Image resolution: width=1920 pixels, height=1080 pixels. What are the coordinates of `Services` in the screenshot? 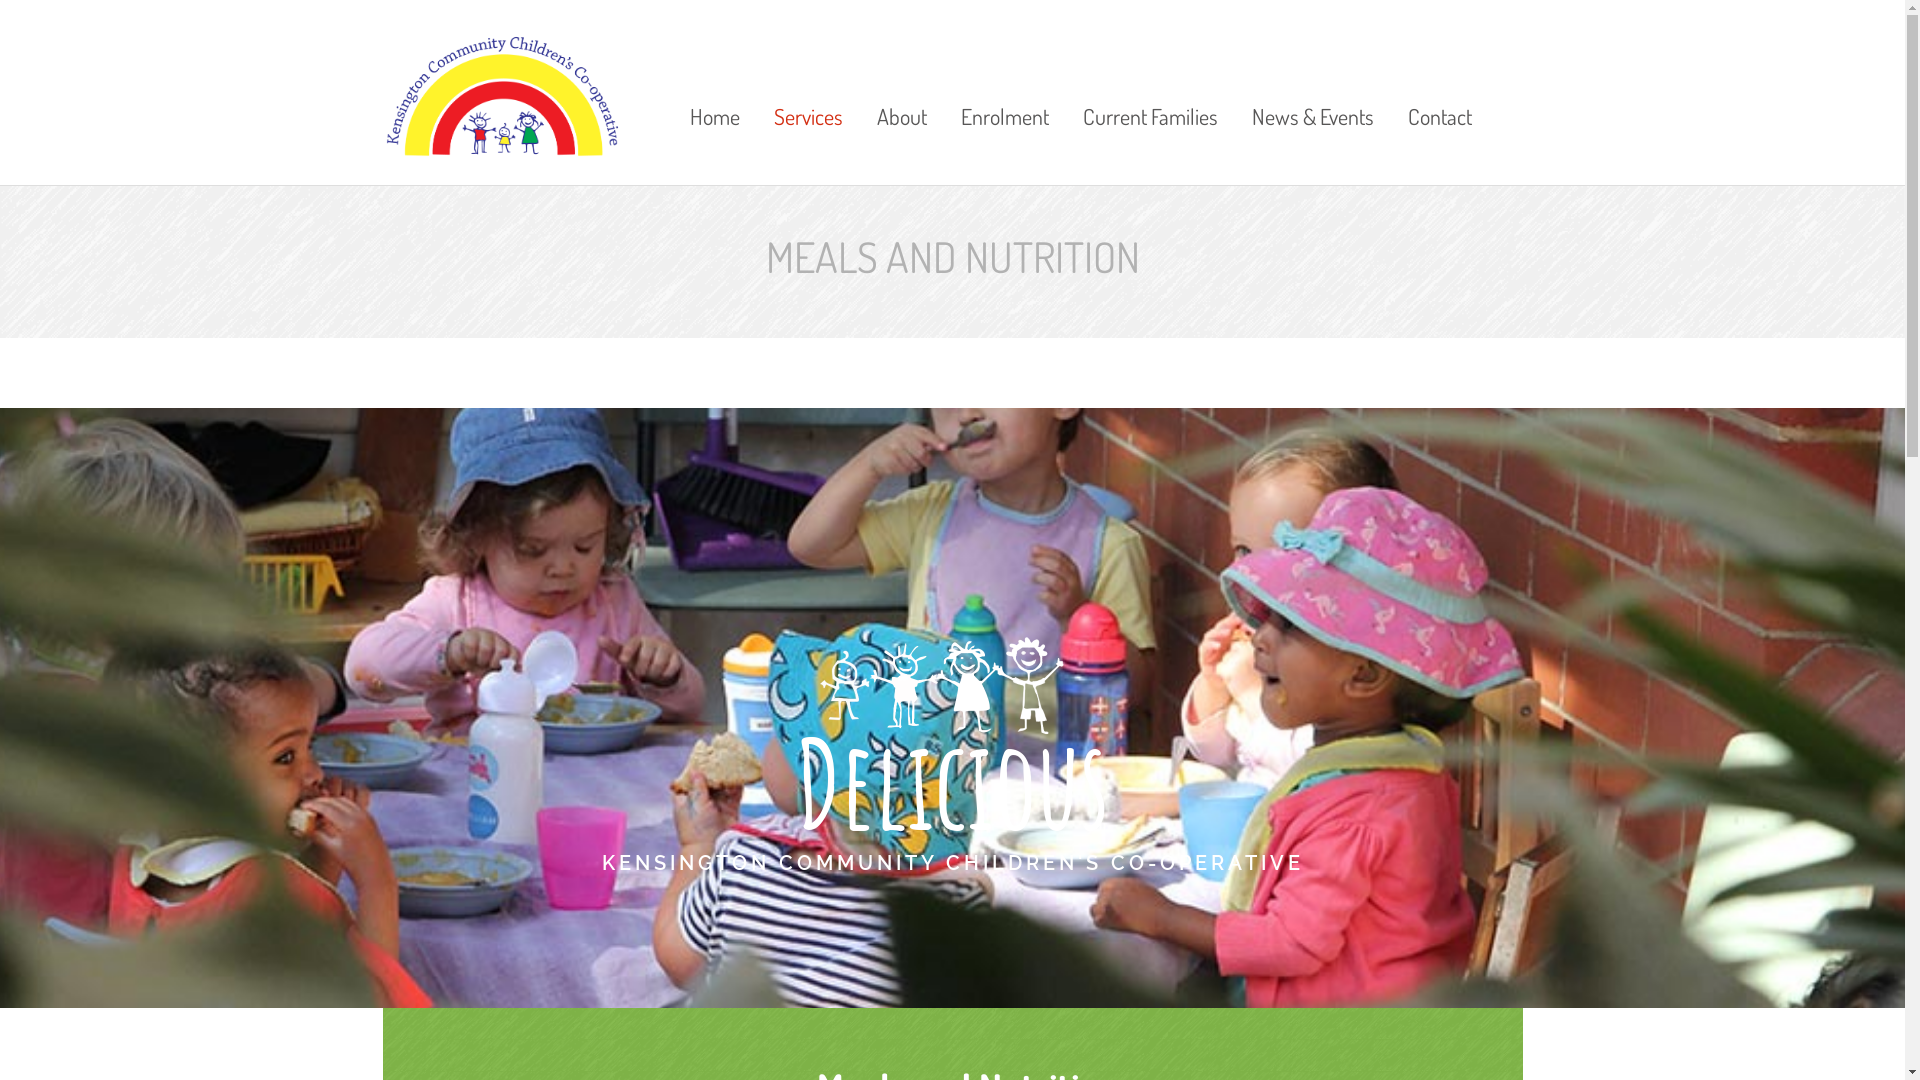 It's located at (808, 88).